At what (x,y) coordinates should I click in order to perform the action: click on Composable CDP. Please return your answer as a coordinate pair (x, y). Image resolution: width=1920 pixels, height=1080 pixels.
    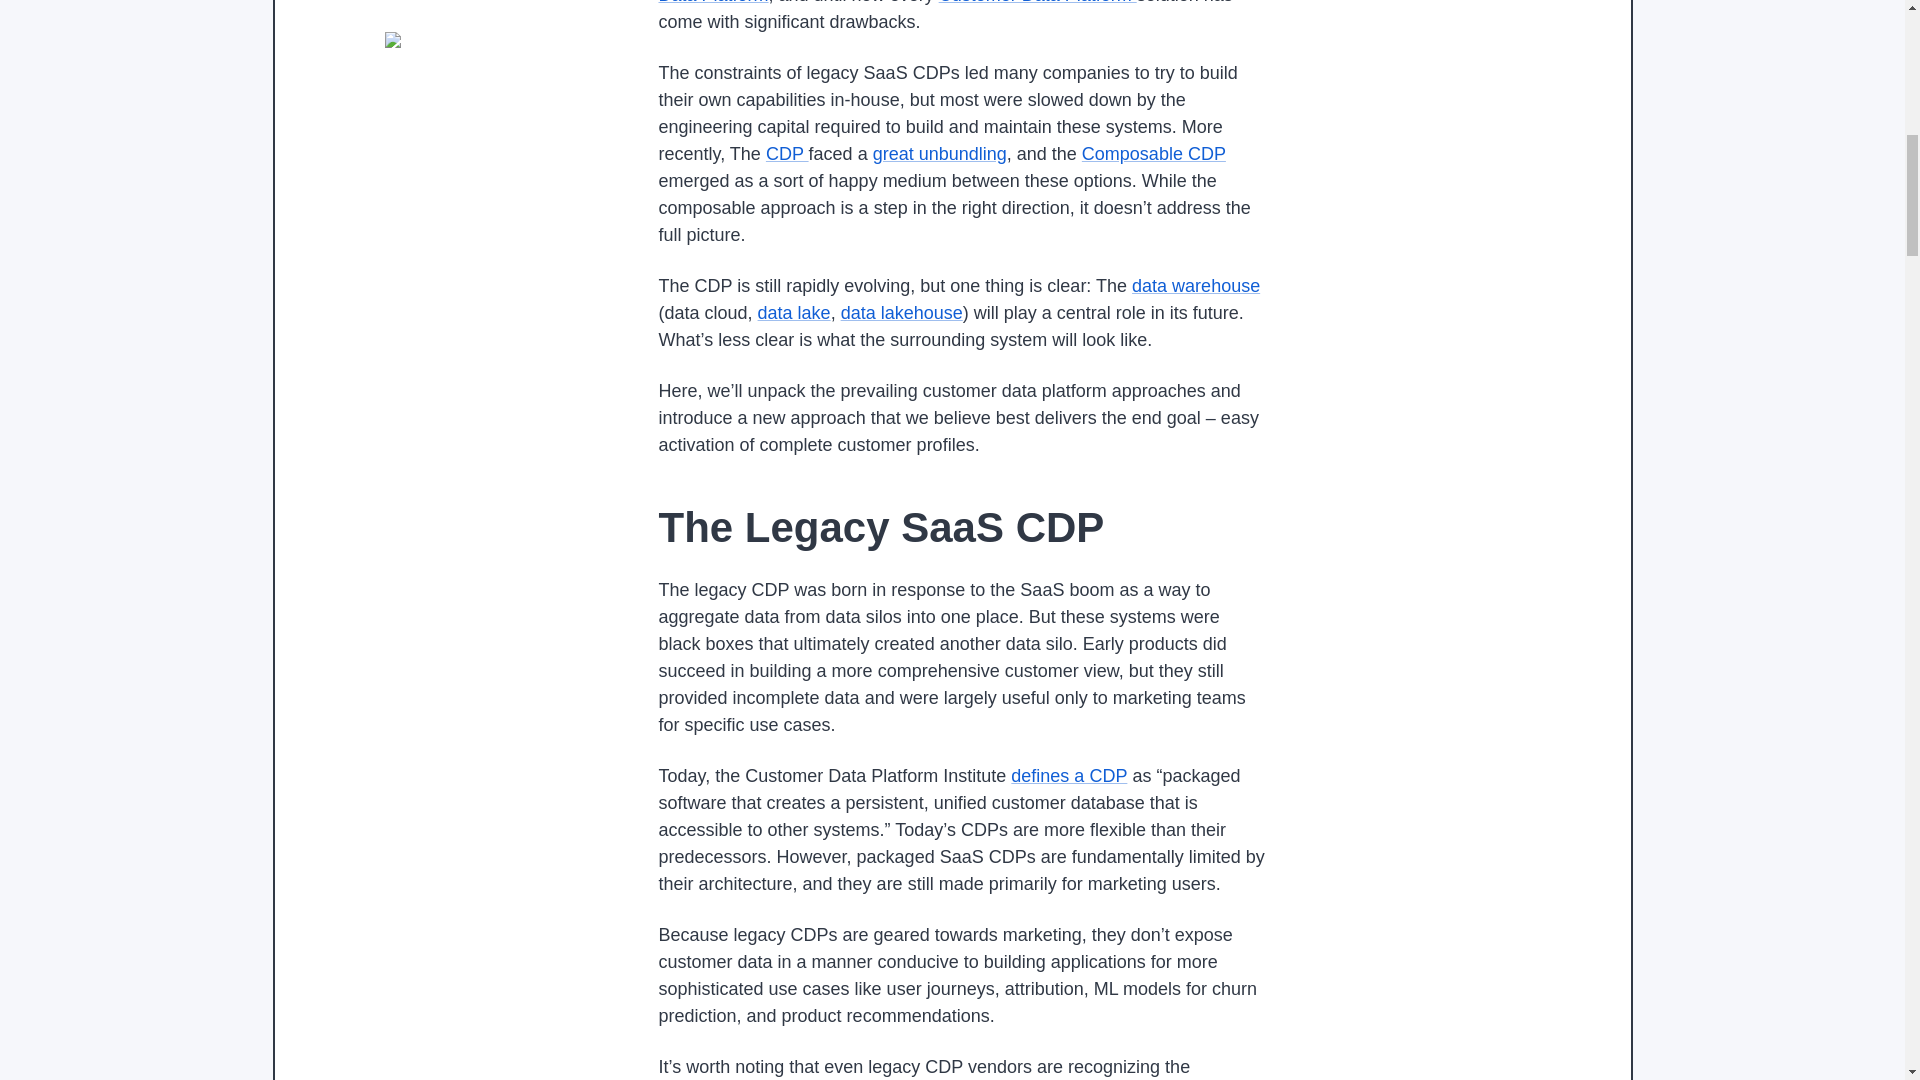
    Looking at the image, I should click on (1154, 154).